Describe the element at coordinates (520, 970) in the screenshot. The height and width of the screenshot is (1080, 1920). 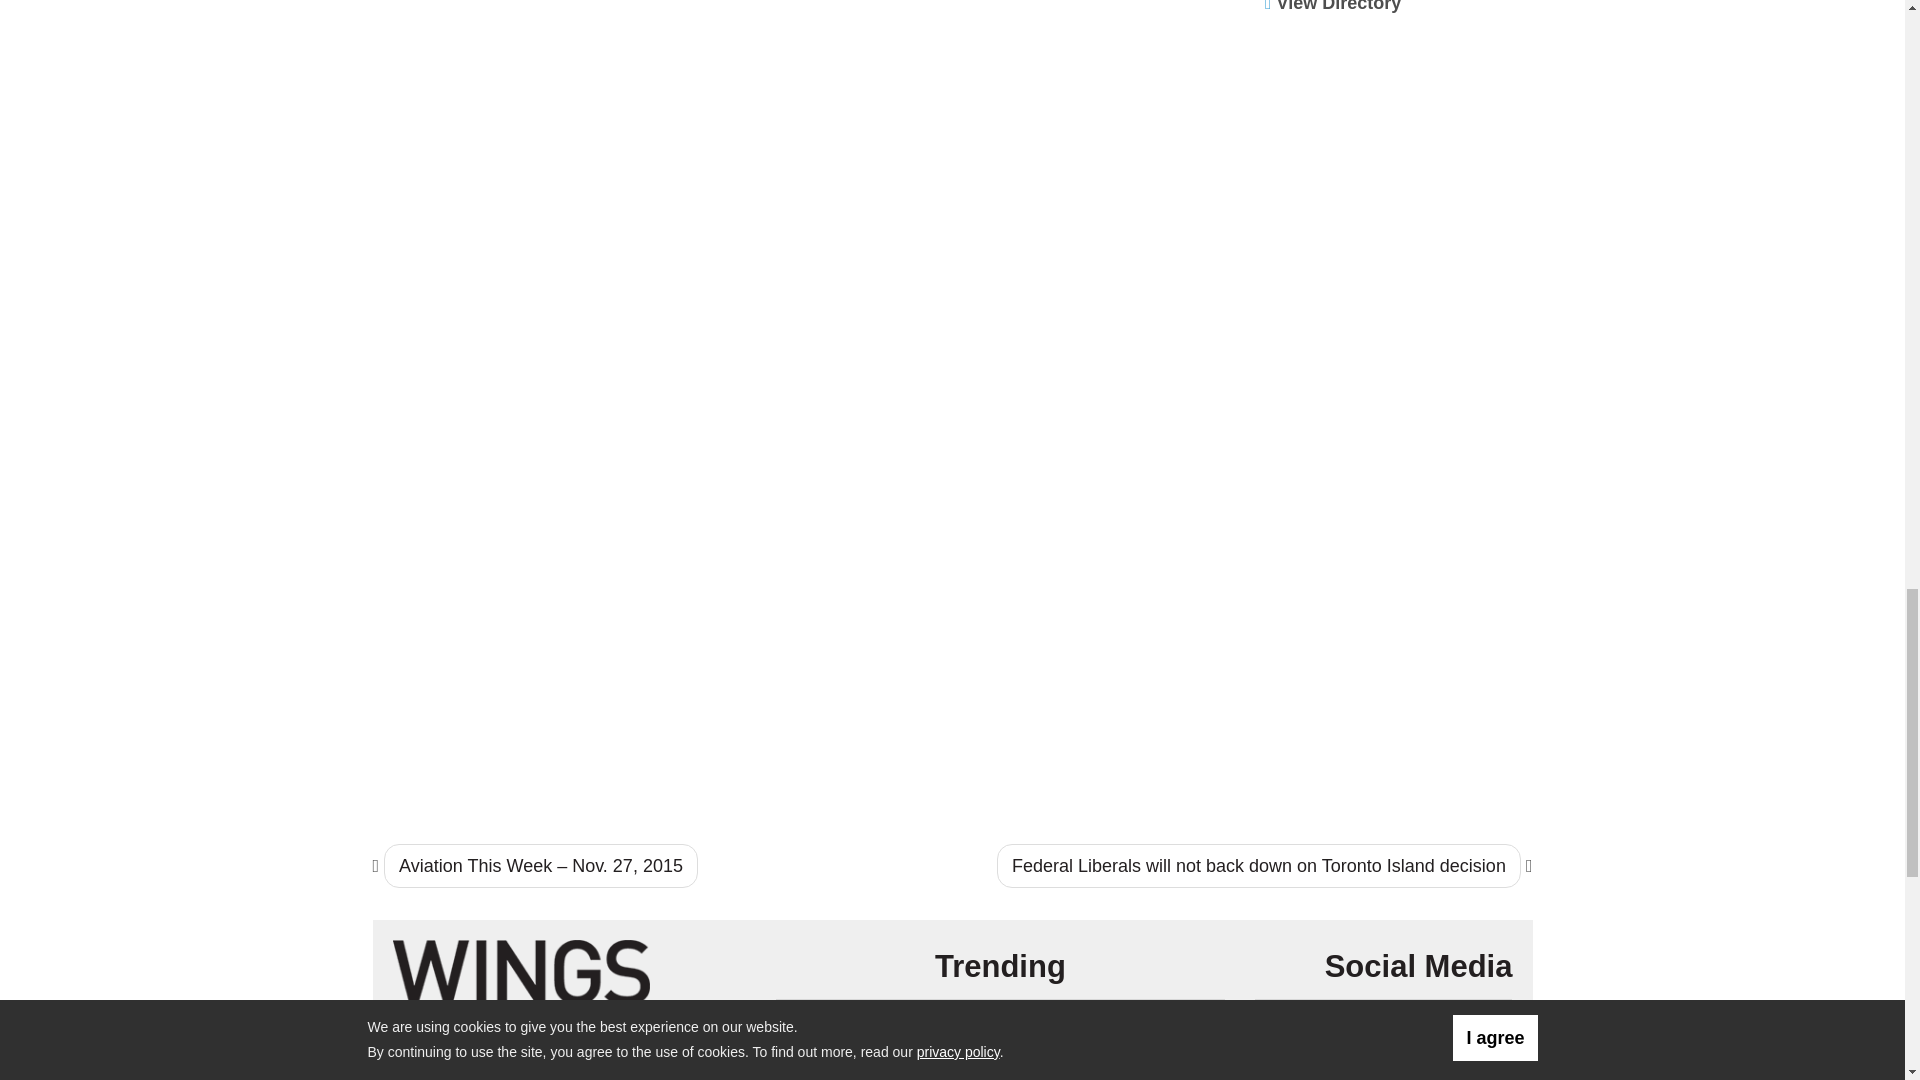
I see `Wings Magazine` at that location.